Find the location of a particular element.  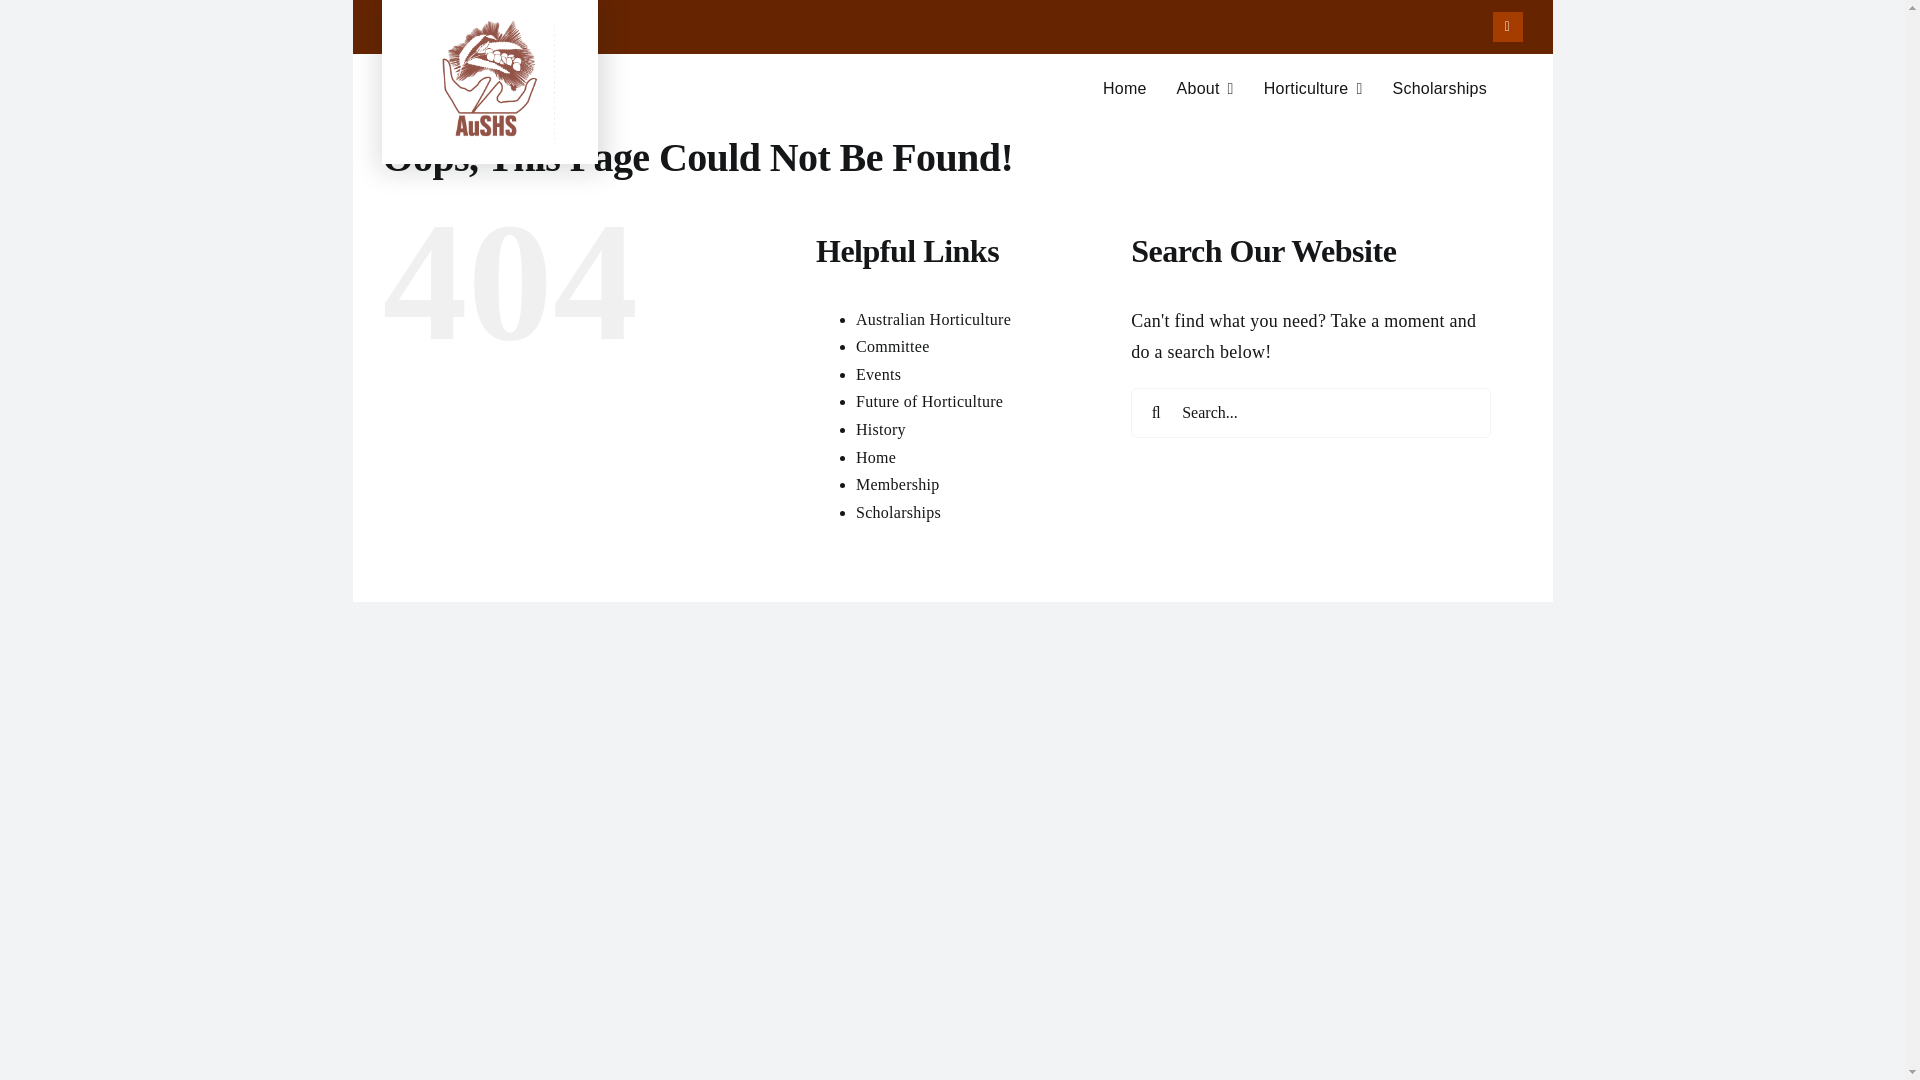

Events is located at coordinates (951, 98).